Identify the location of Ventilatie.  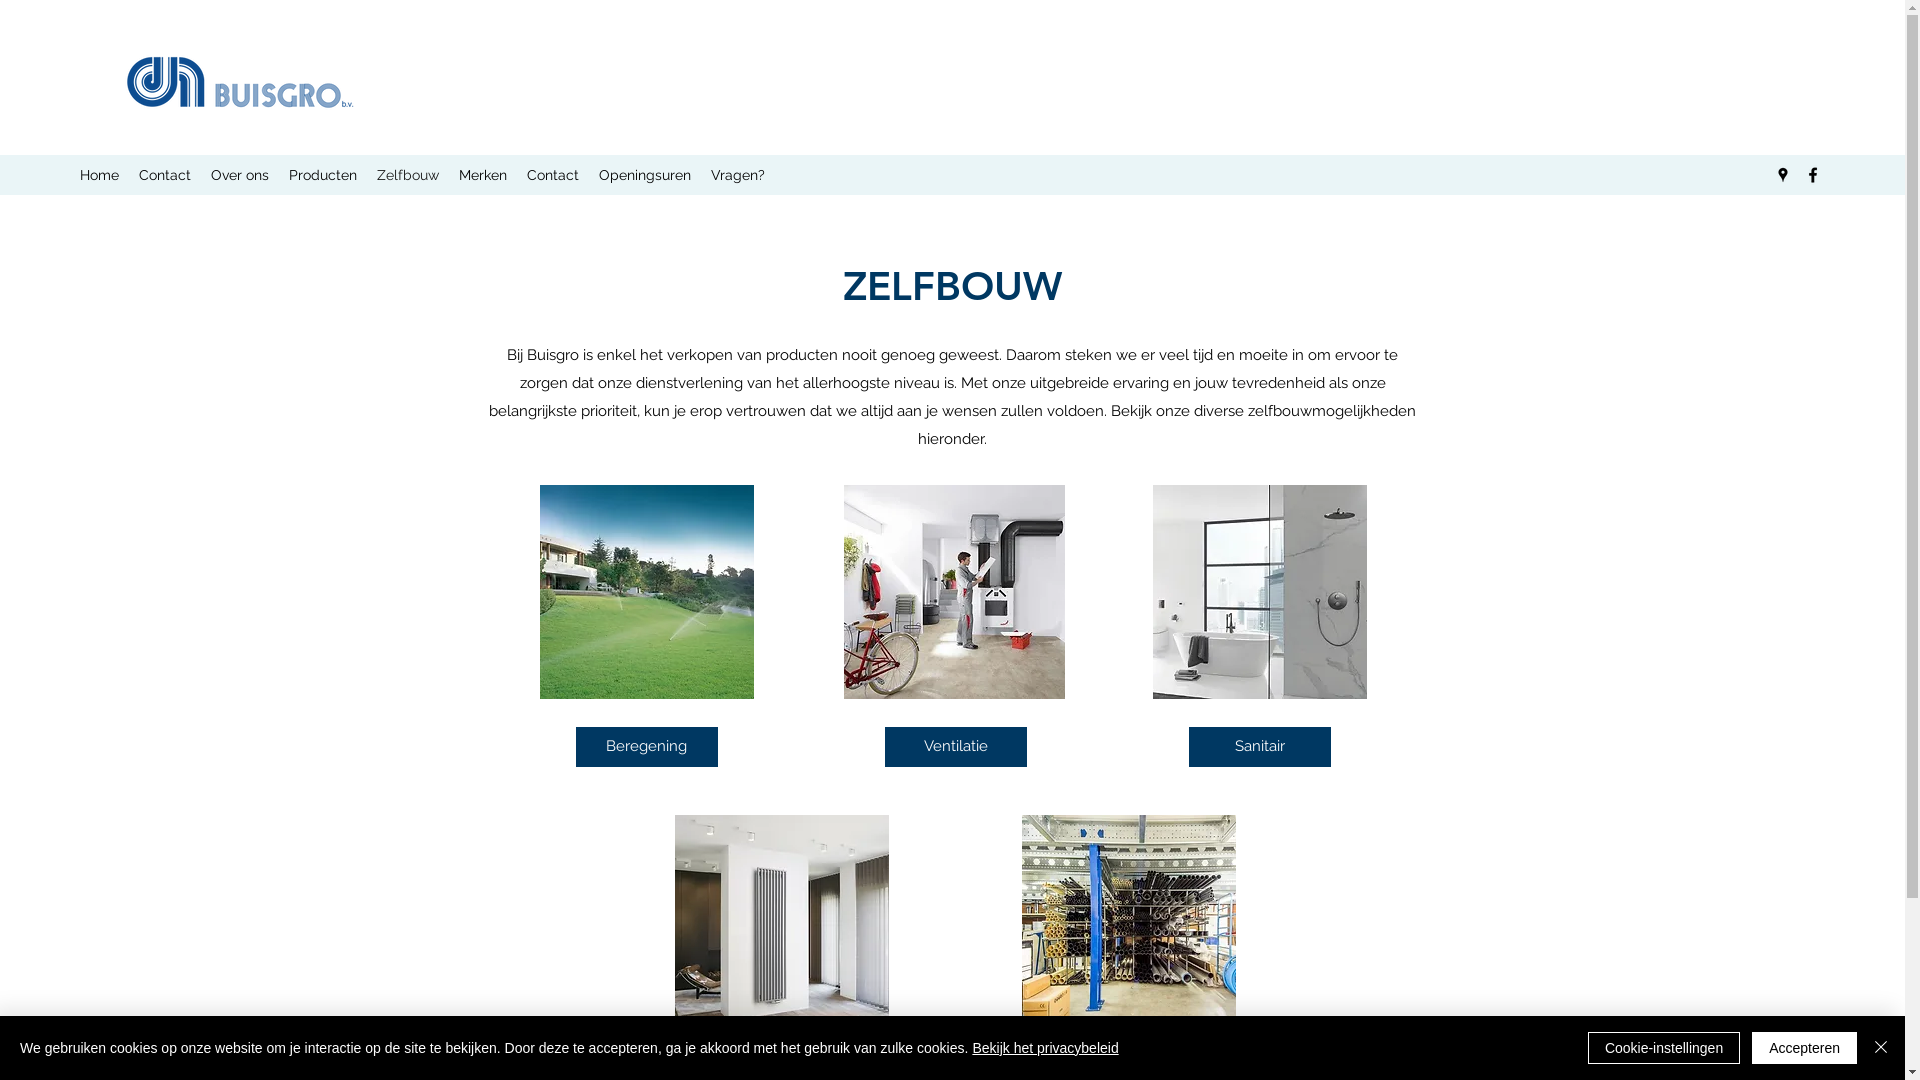
(955, 746).